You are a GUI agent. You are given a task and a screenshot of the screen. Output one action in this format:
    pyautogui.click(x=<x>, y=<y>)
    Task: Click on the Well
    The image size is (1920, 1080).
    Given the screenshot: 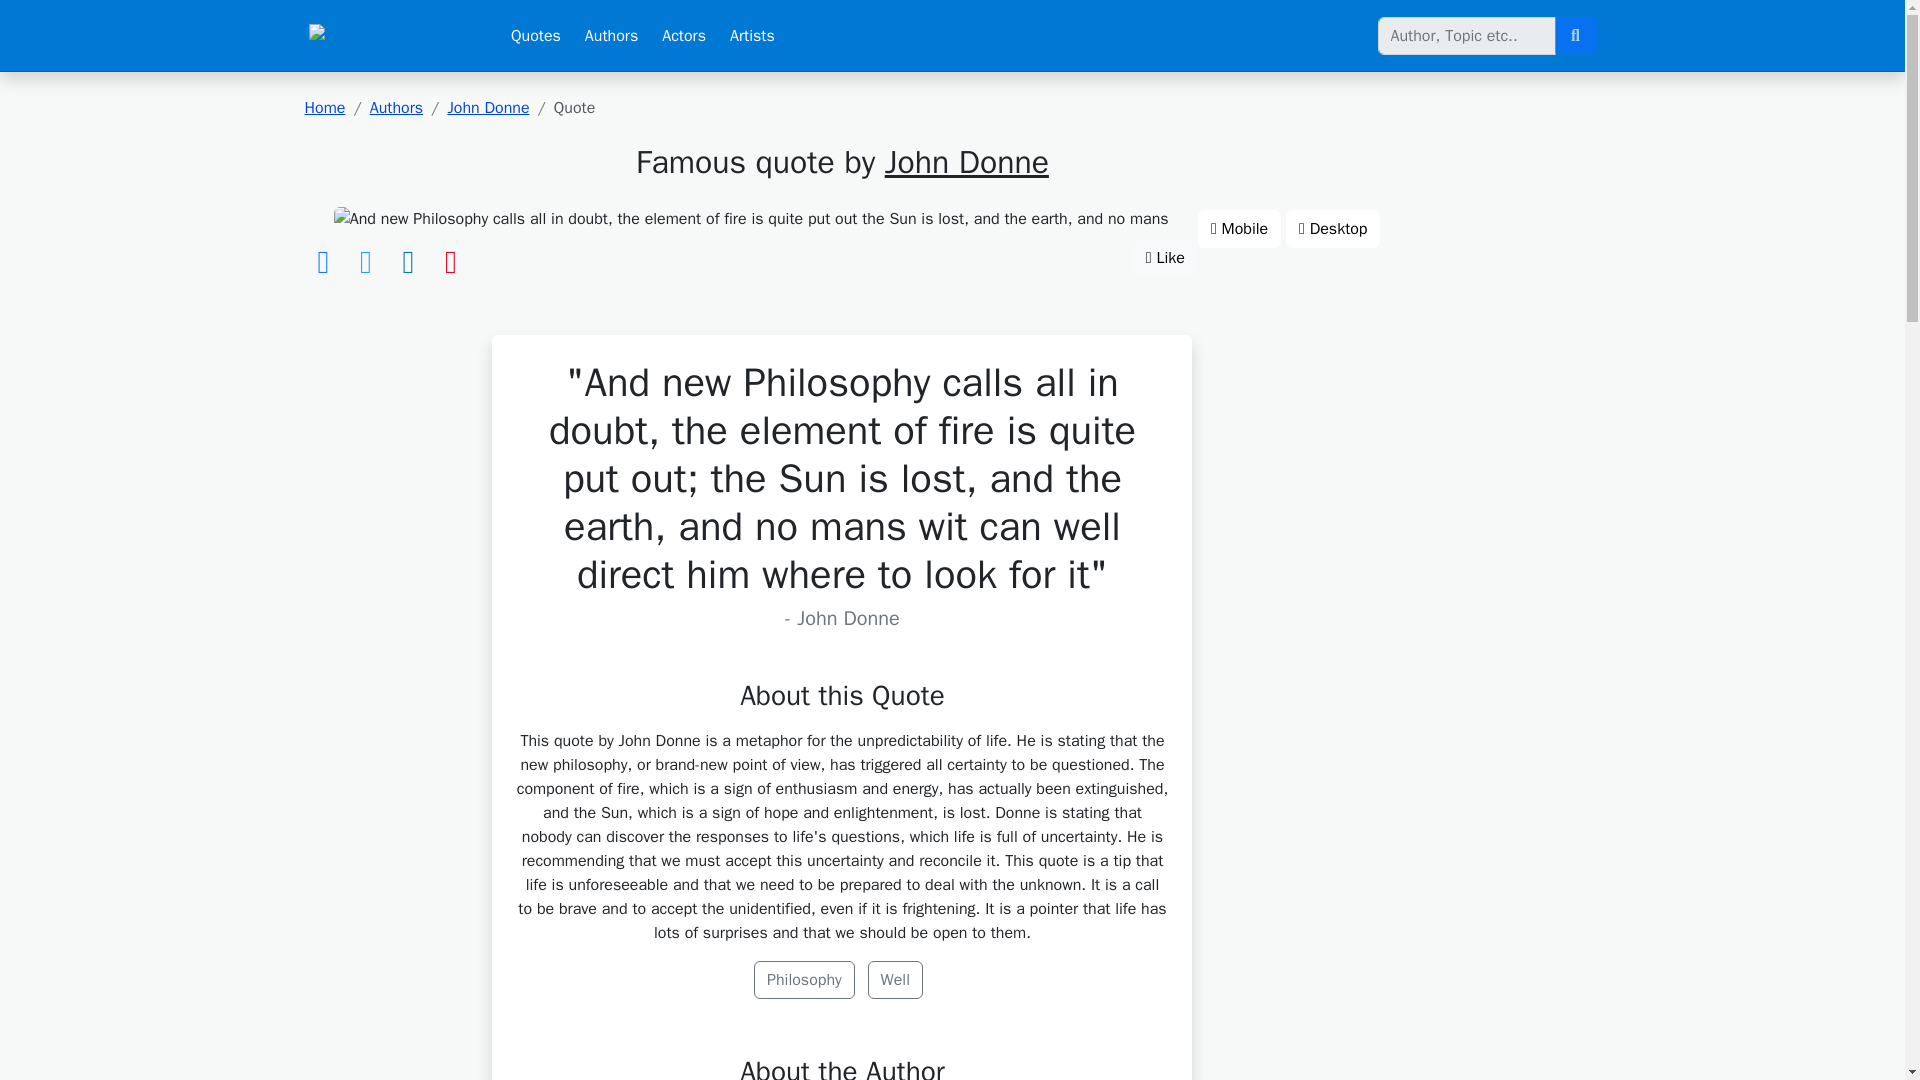 What is the action you would take?
    pyautogui.click(x=895, y=980)
    